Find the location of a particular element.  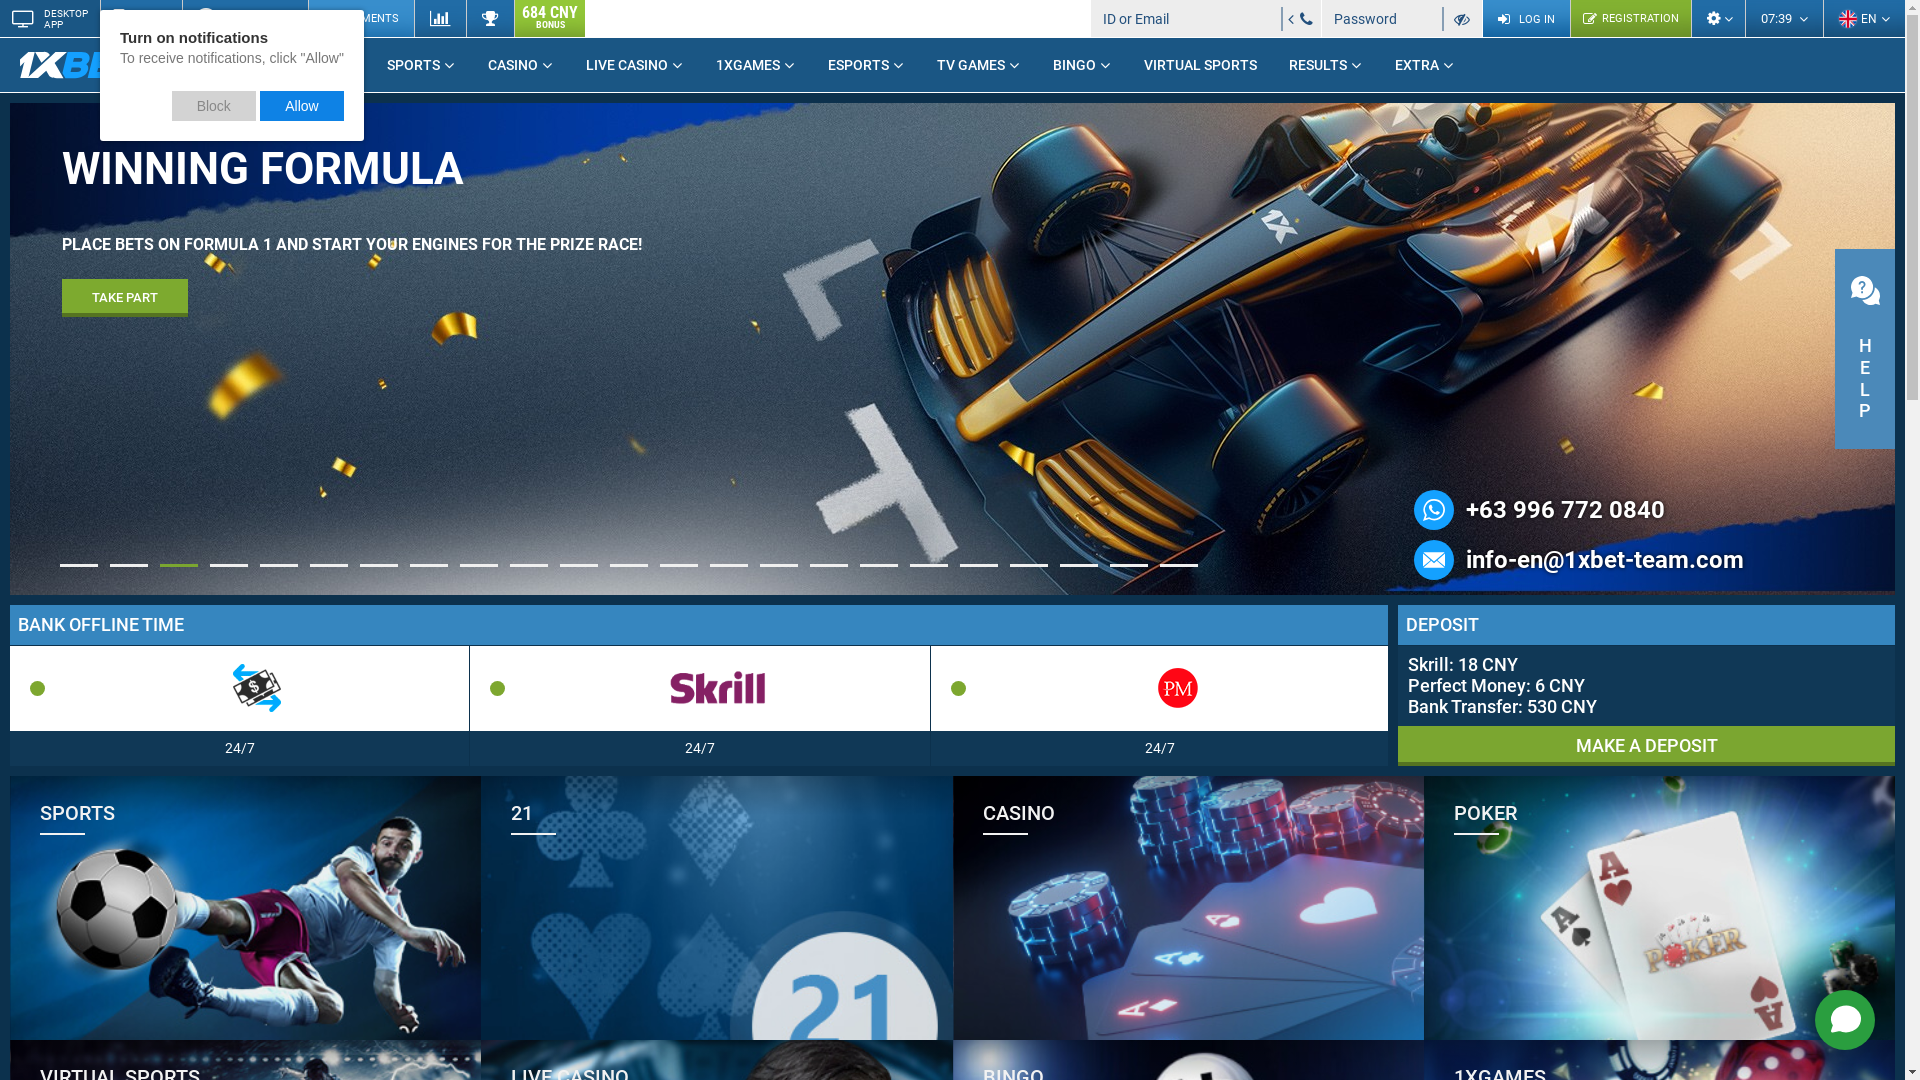

Black Friday
GET YOUR 50% CASHBACK RIGHT NOW!
TAKE PART is located at coordinates (952, 210).